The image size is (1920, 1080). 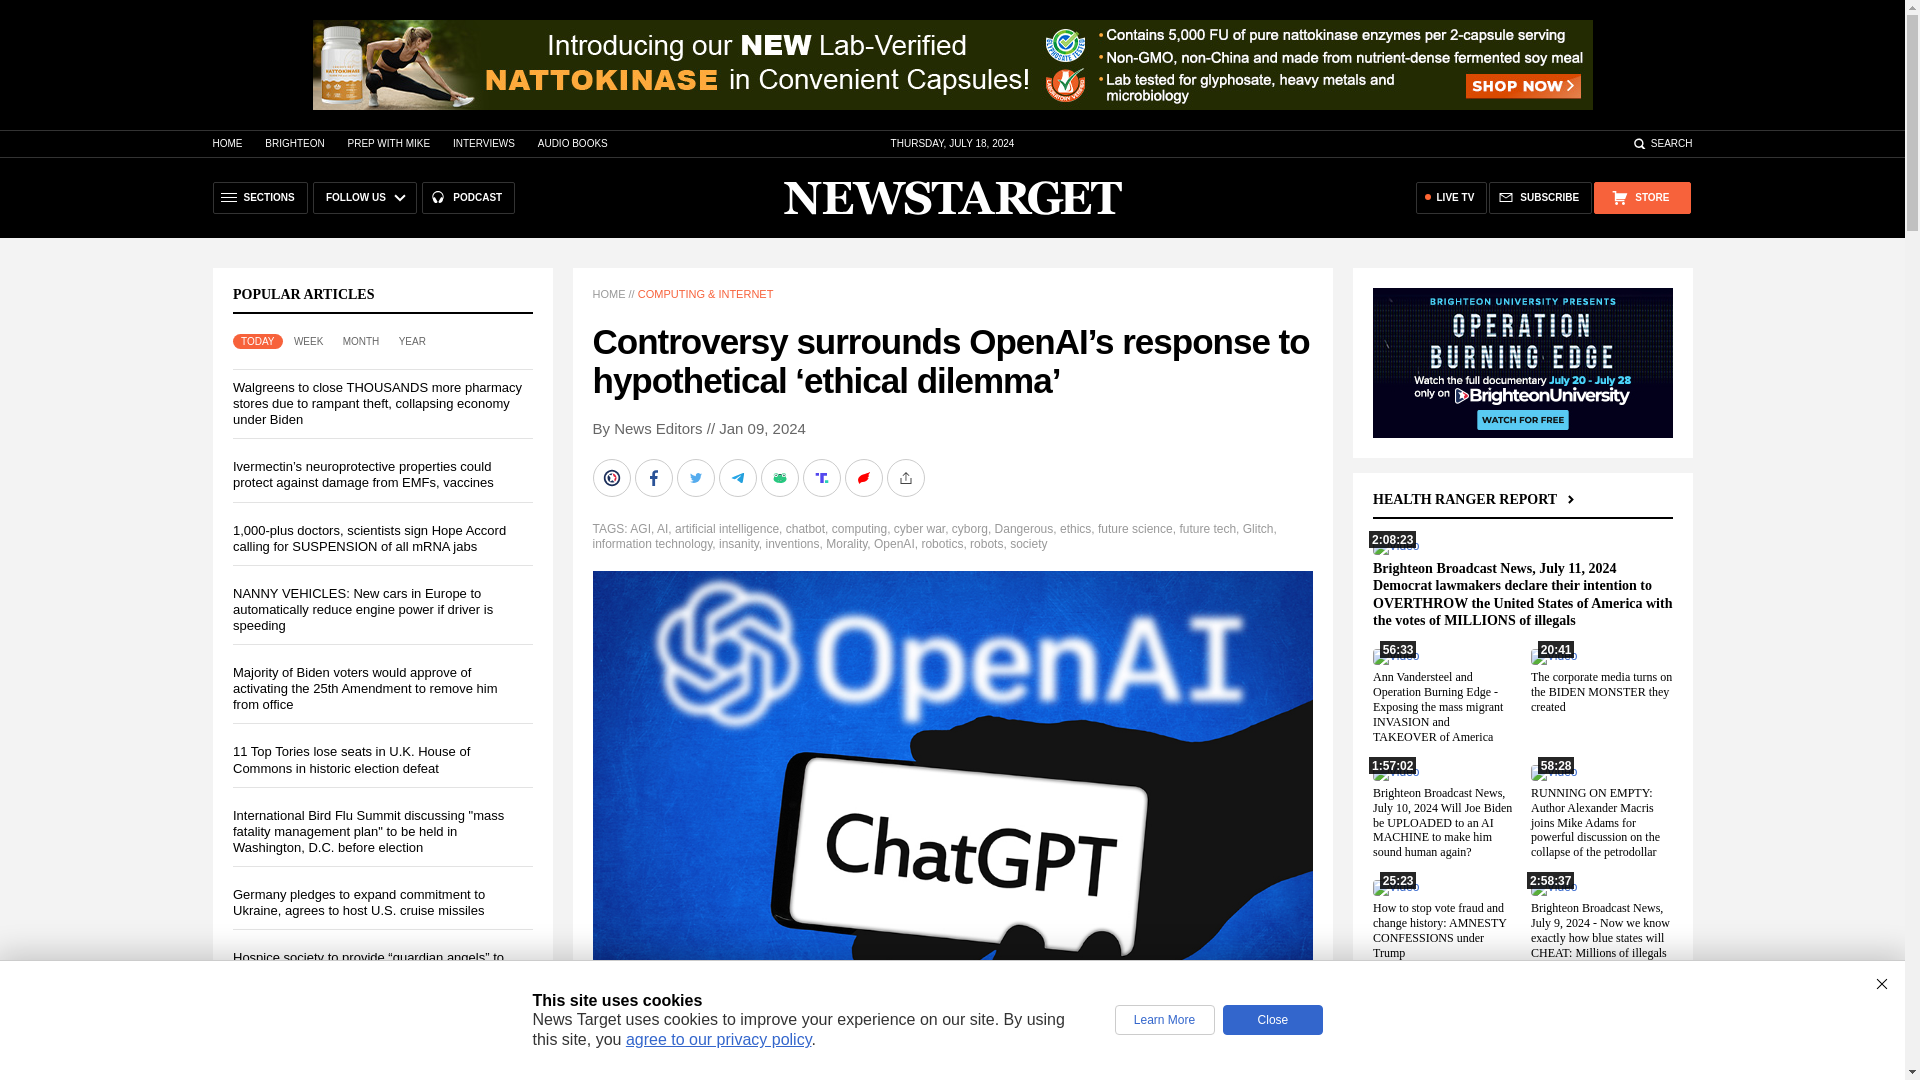 I want to click on INTERVIEWS, so click(x=484, y=144).